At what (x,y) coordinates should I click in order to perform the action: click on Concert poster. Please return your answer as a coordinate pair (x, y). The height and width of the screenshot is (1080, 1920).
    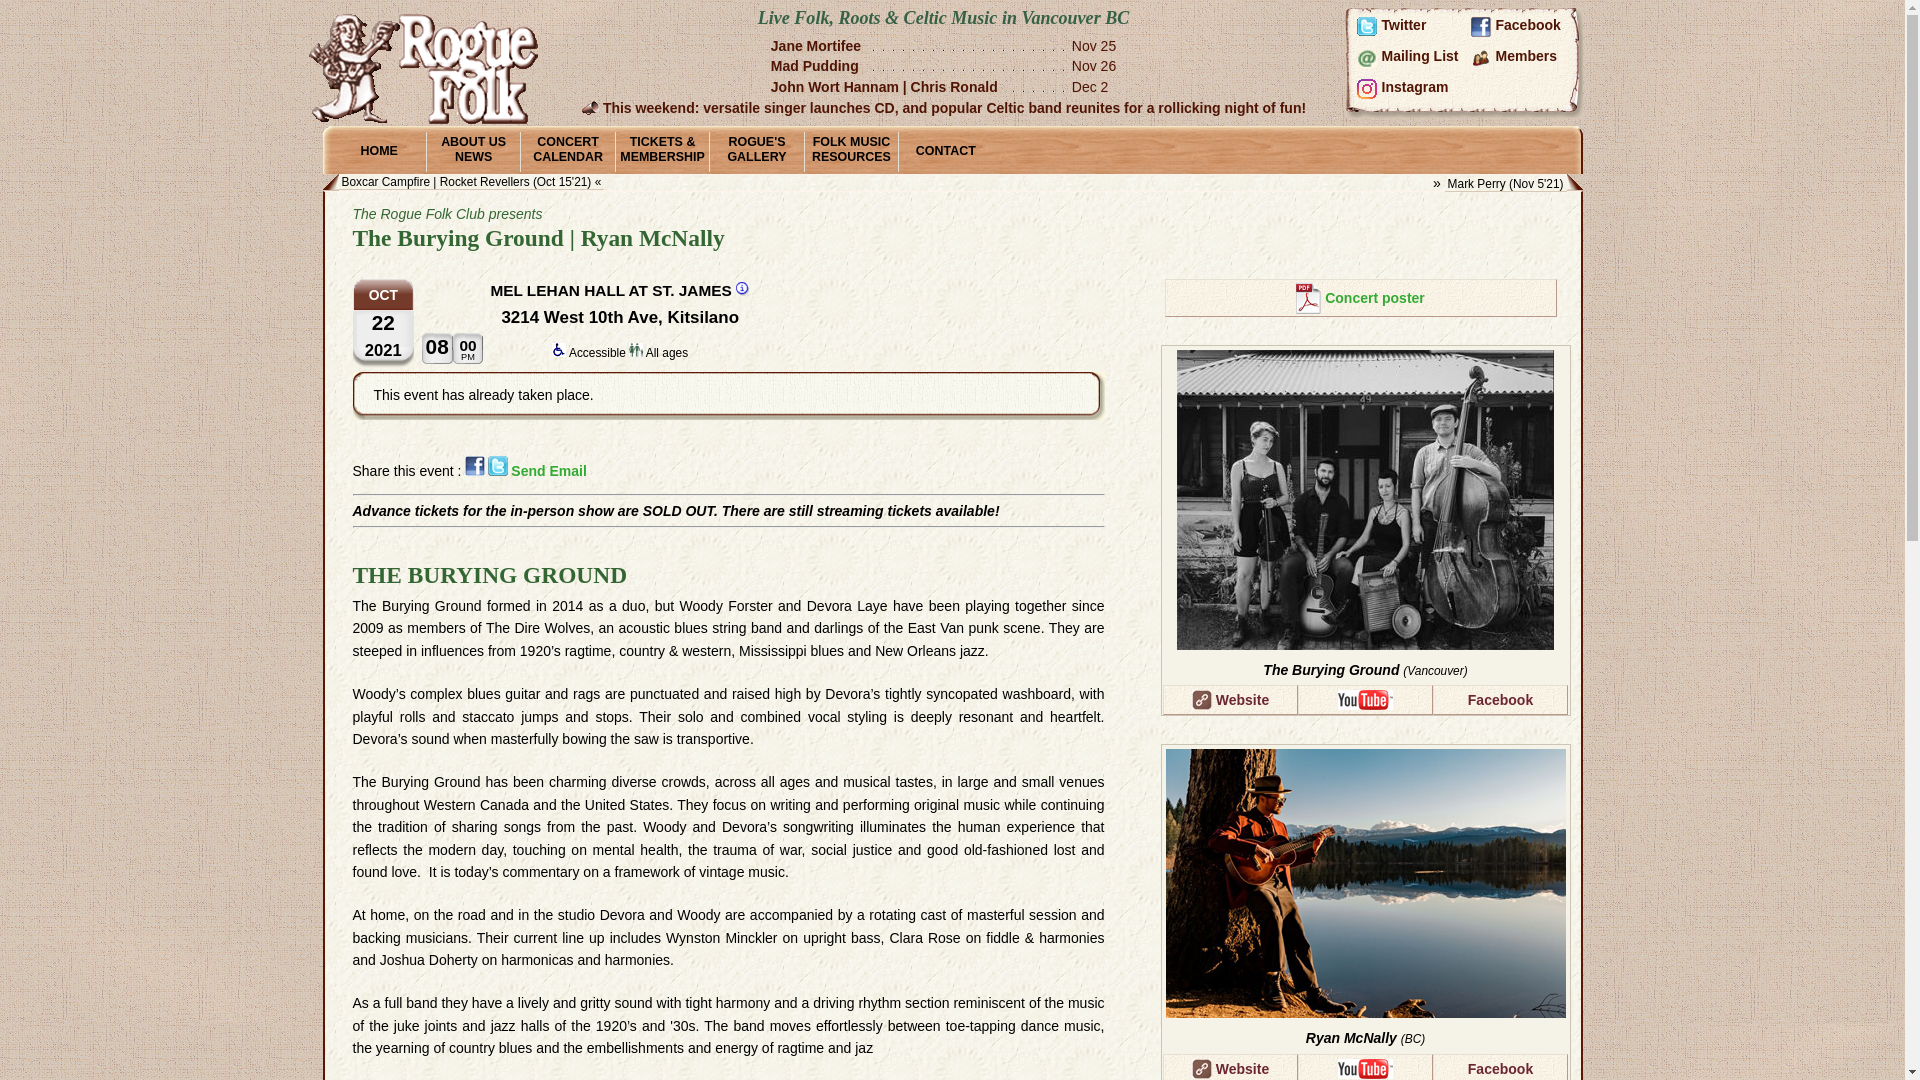
    Looking at the image, I should click on (1360, 298).